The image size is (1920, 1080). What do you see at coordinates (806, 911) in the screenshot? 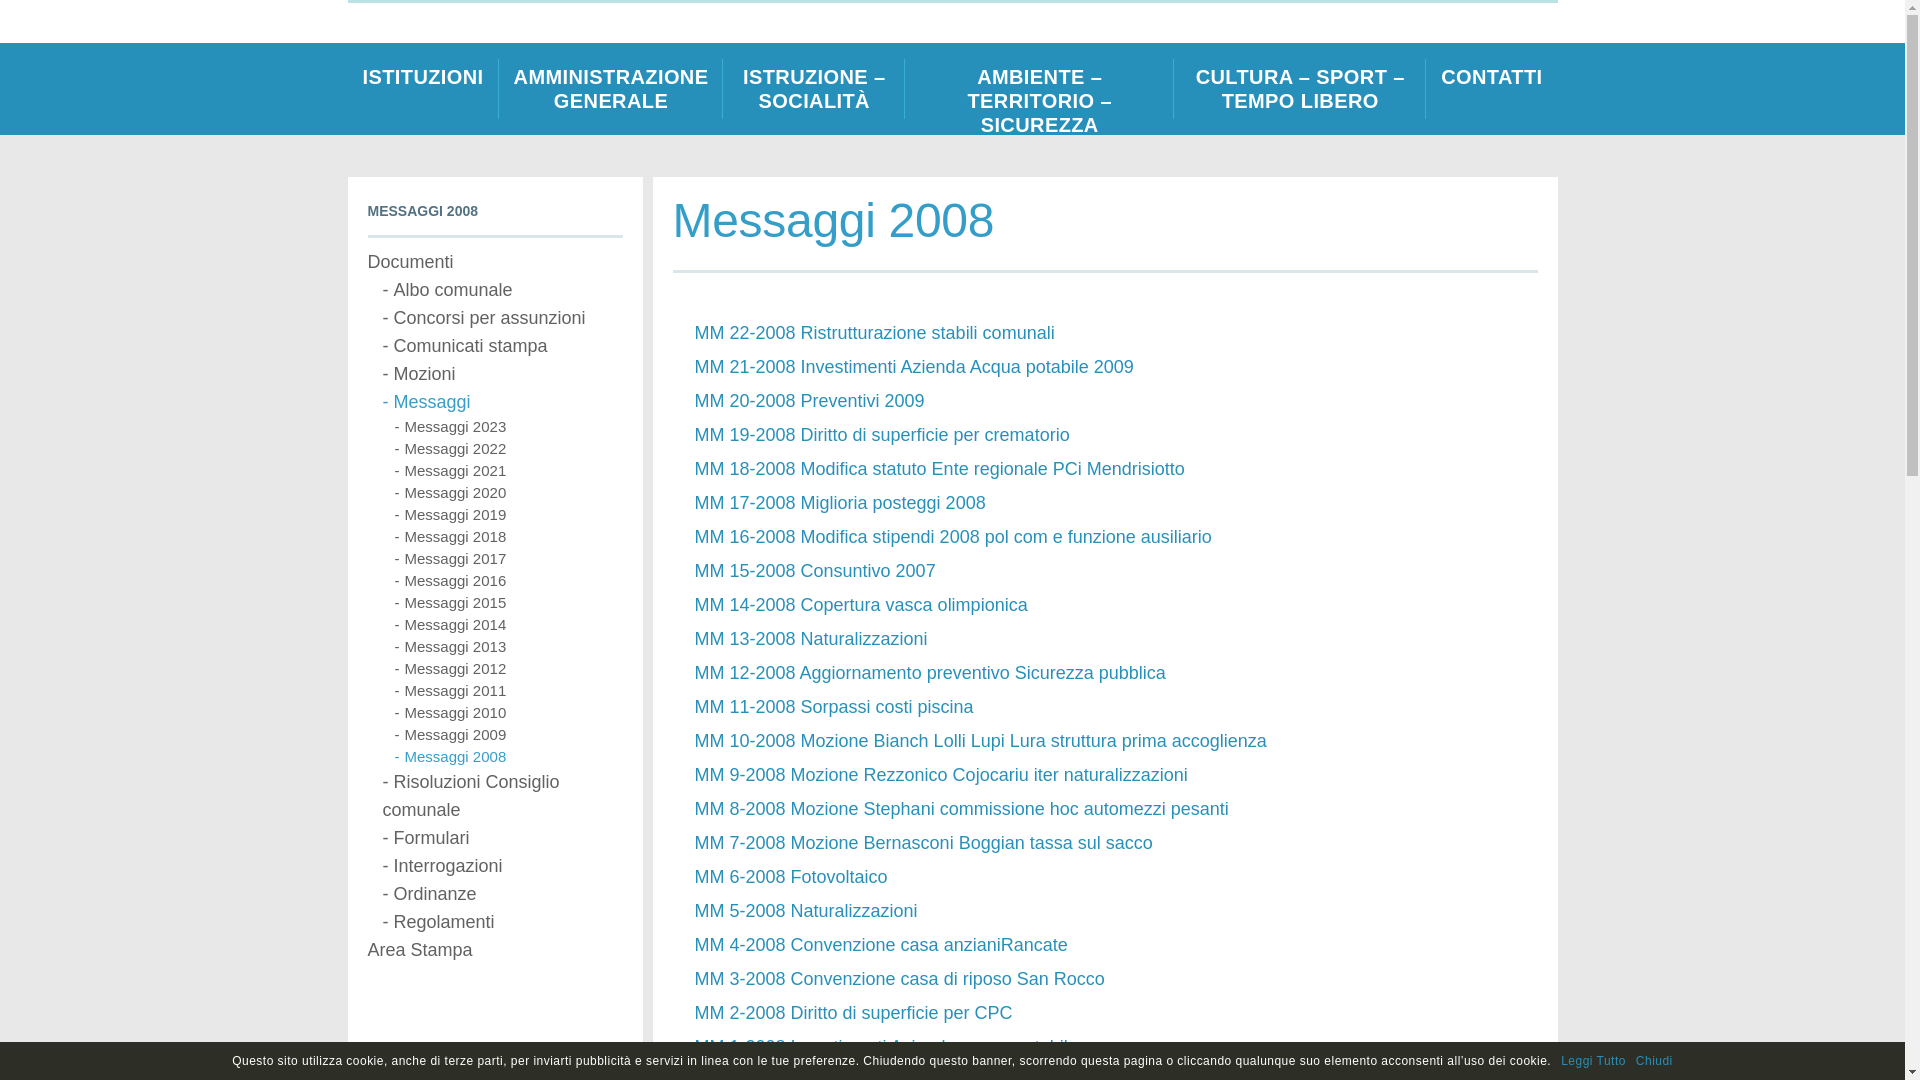
I see `MM 5-2008 Naturalizzazioni` at bounding box center [806, 911].